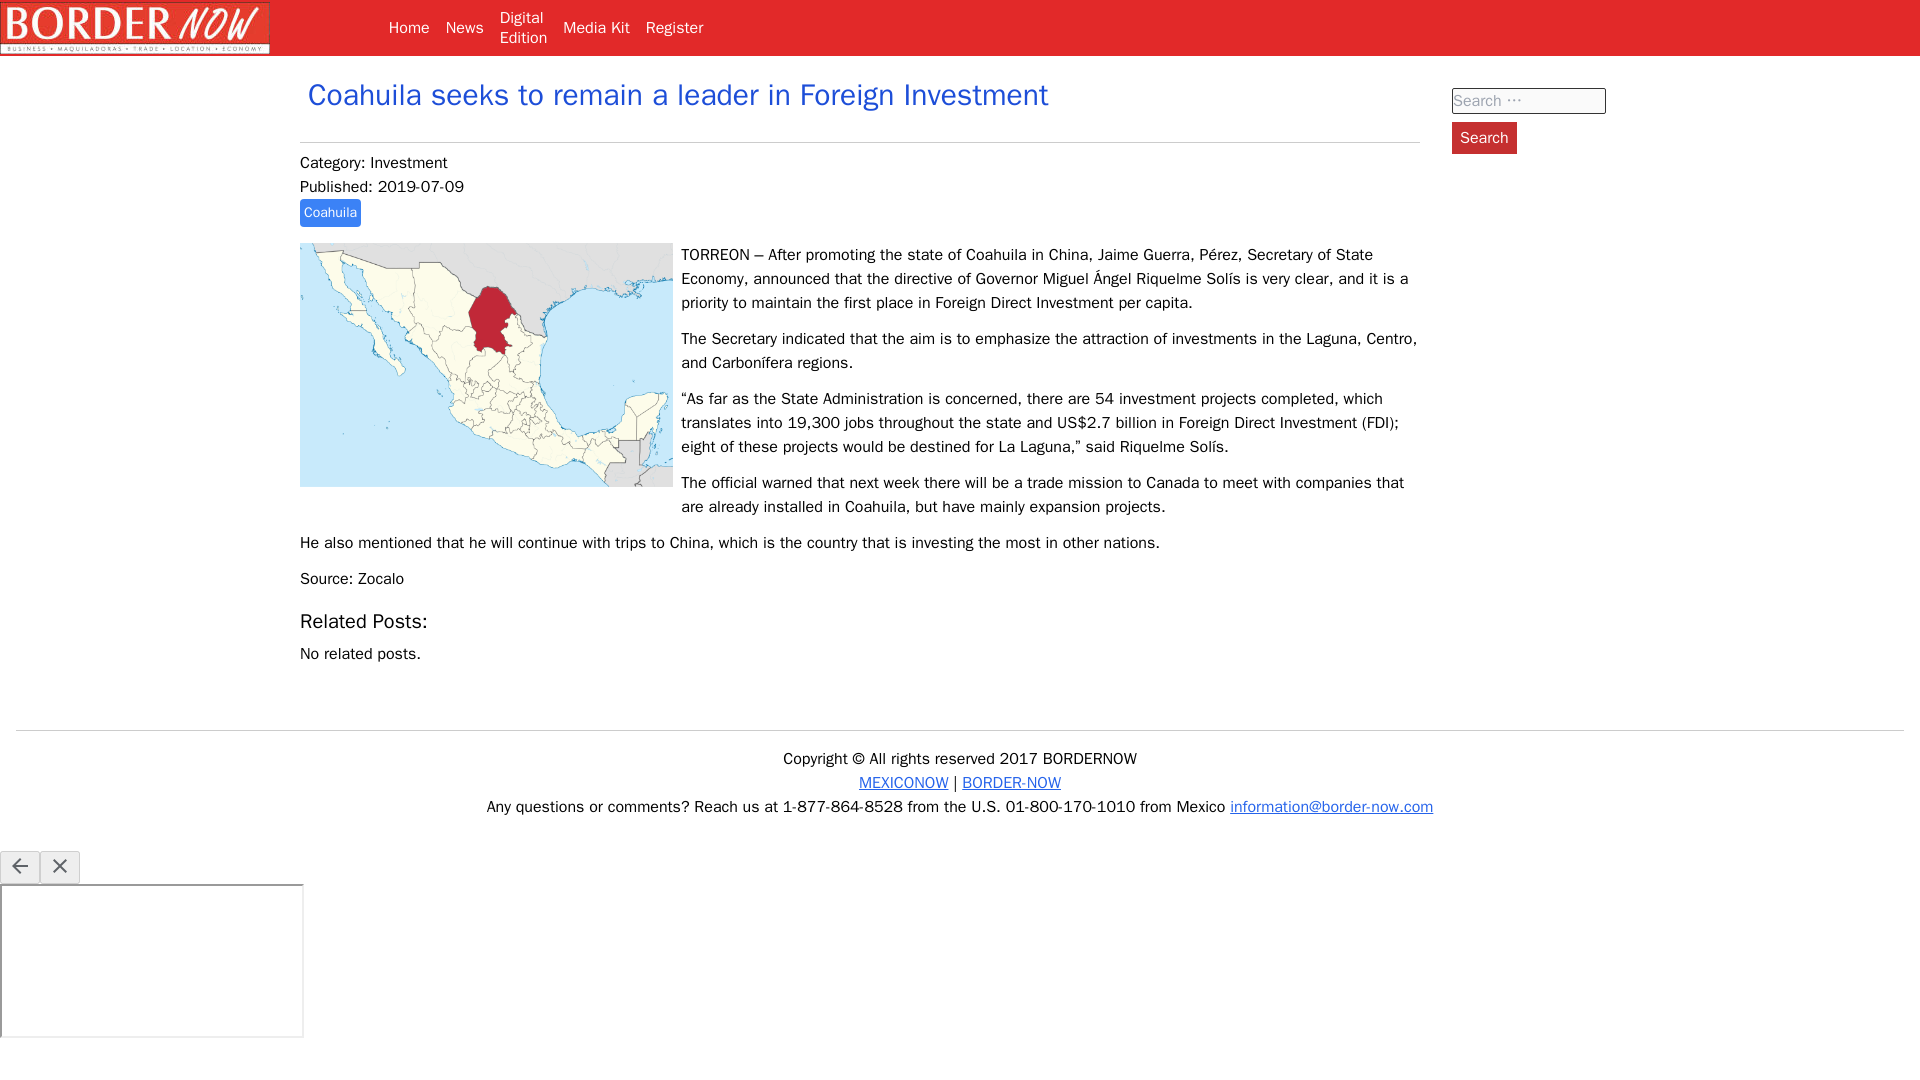 The image size is (1920, 1080). Describe the element at coordinates (1484, 138) in the screenshot. I see `Search` at that location.